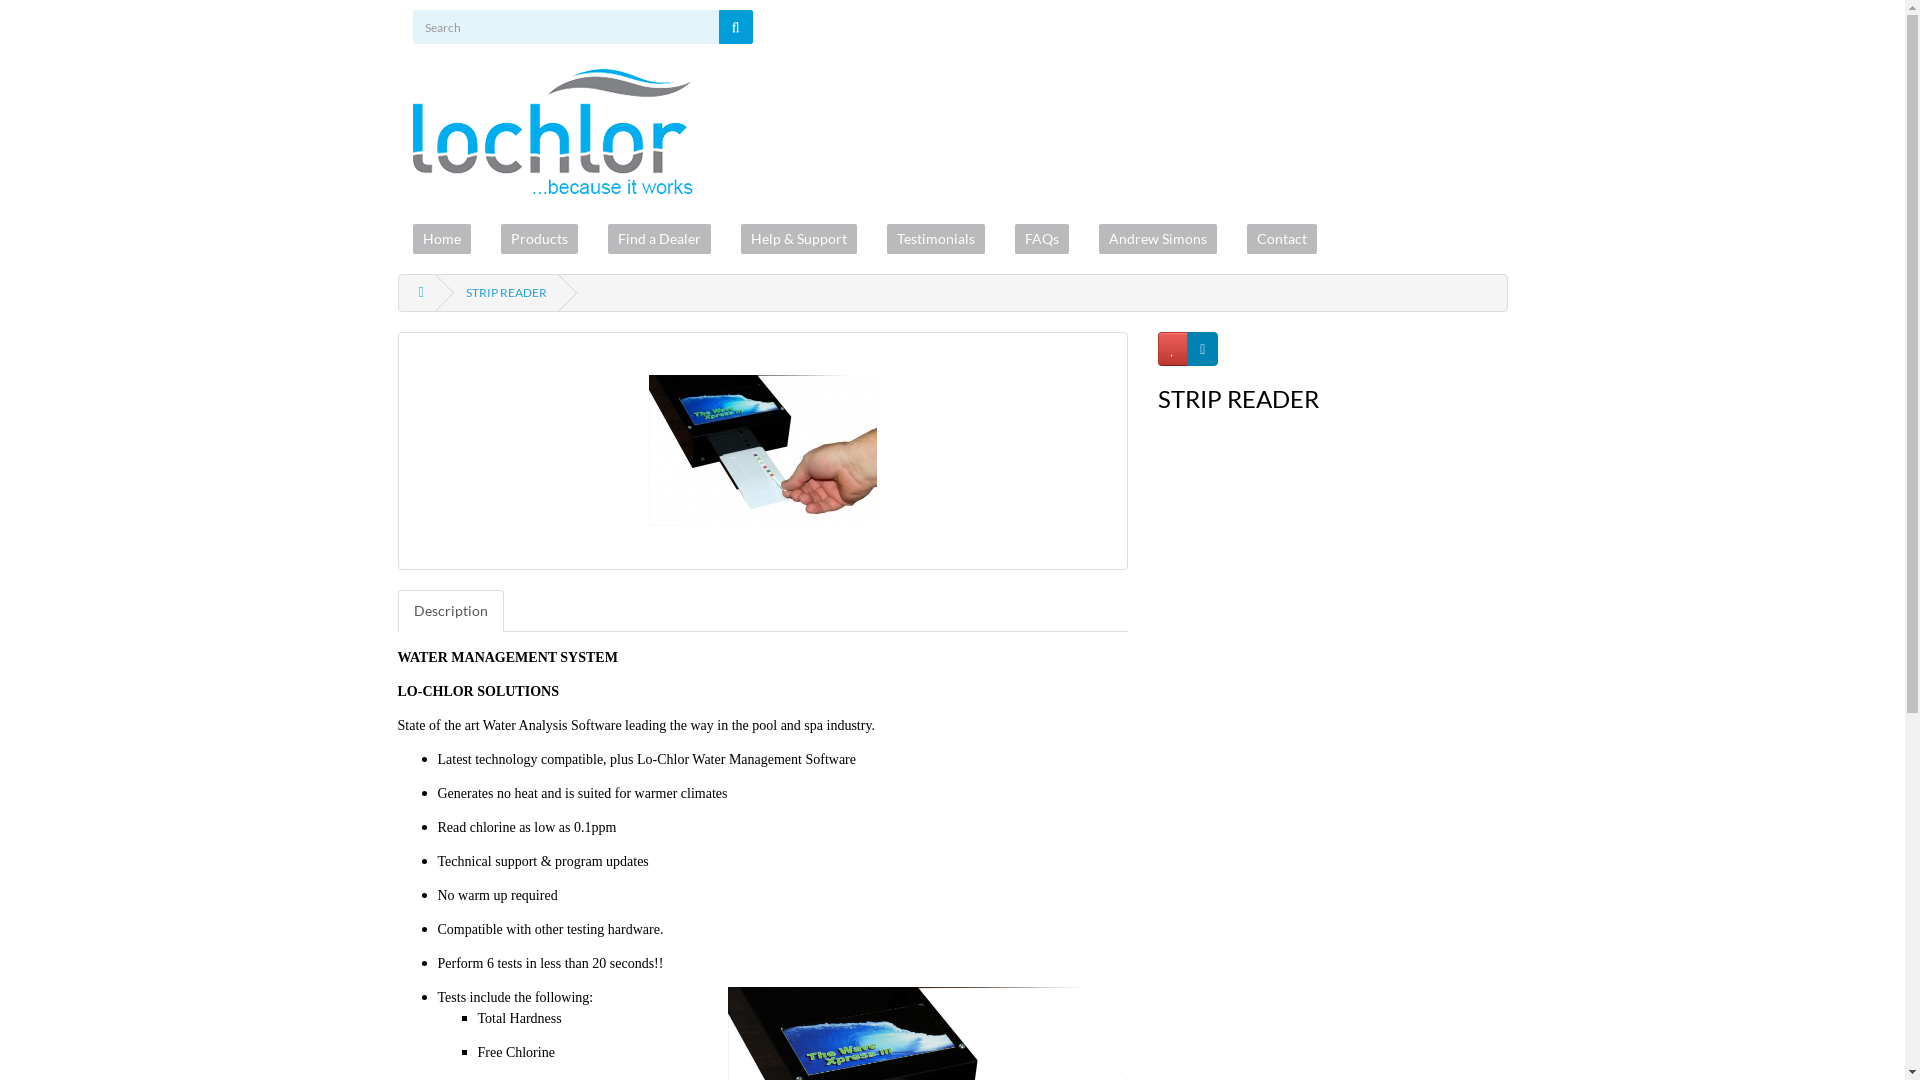 This screenshot has width=1920, height=1080. I want to click on Home, so click(441, 239).